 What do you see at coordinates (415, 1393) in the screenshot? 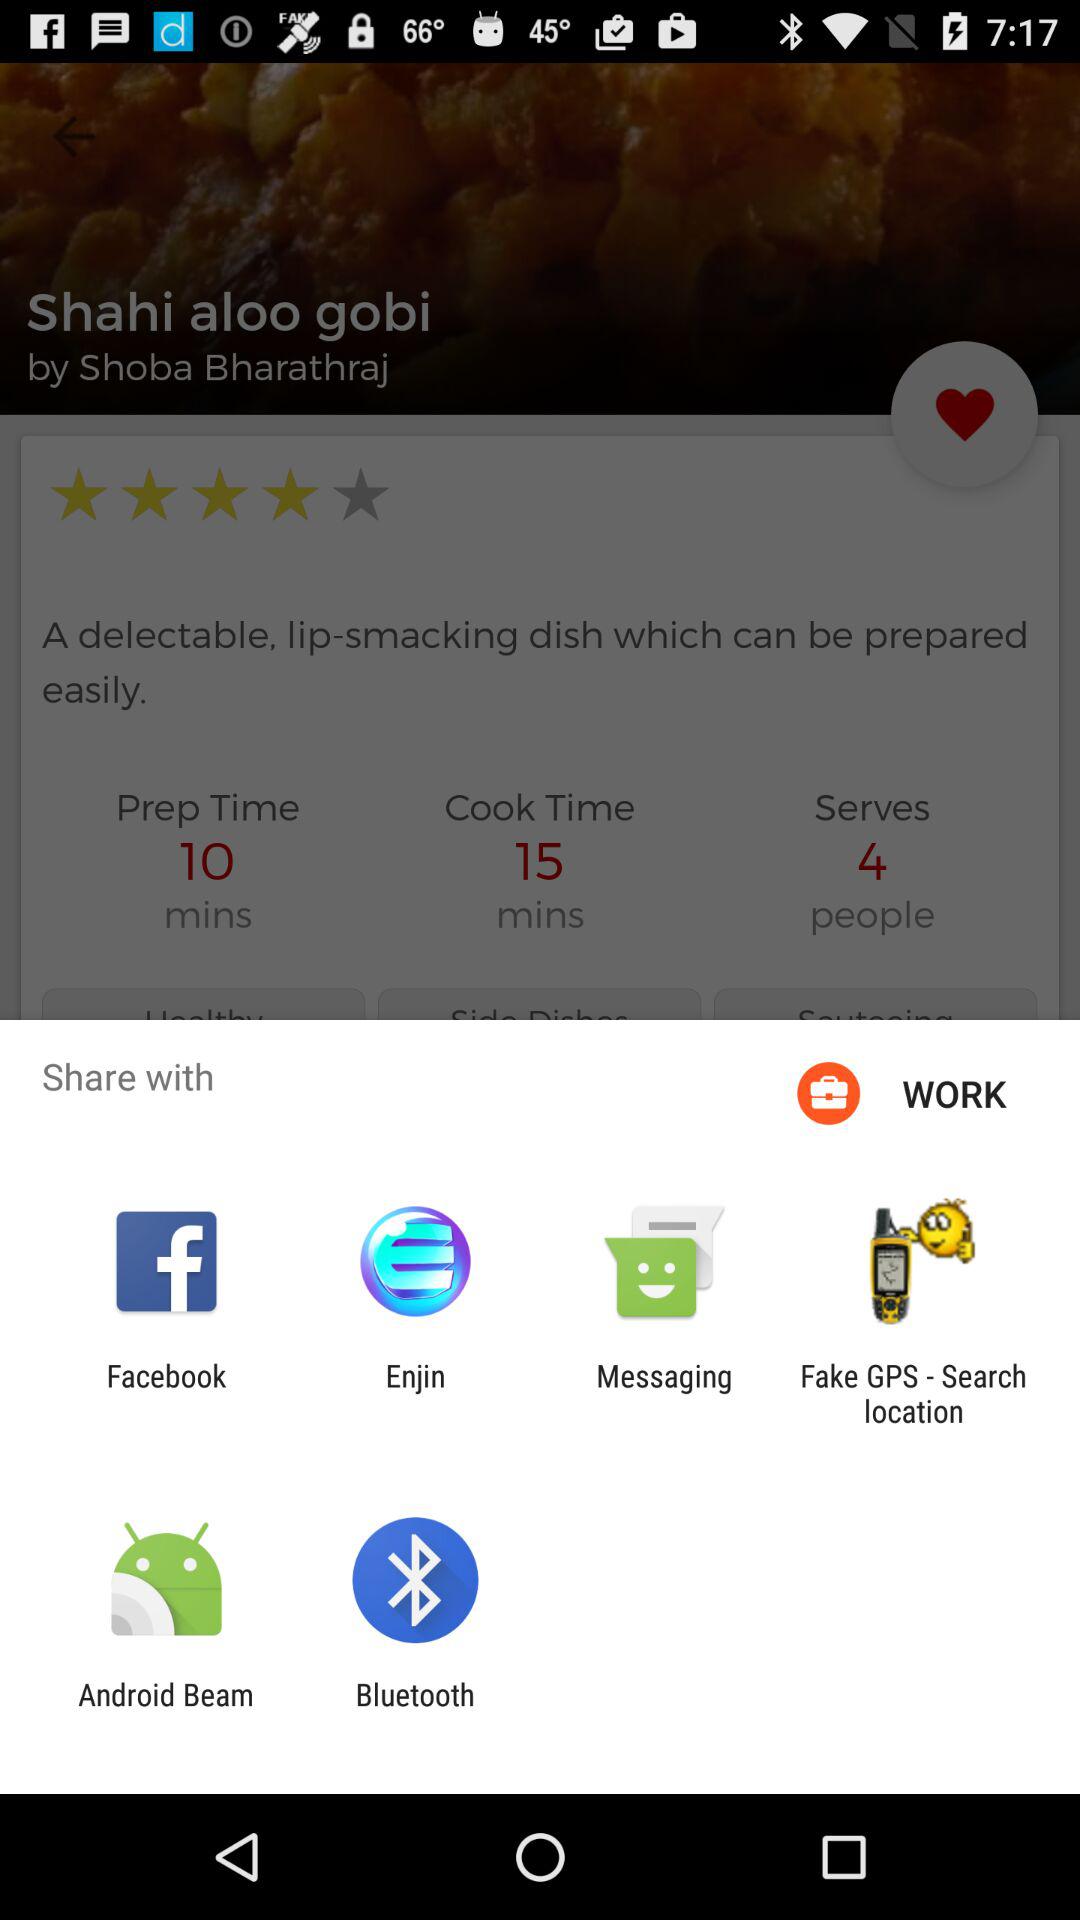
I see `turn on the enjin icon` at bounding box center [415, 1393].